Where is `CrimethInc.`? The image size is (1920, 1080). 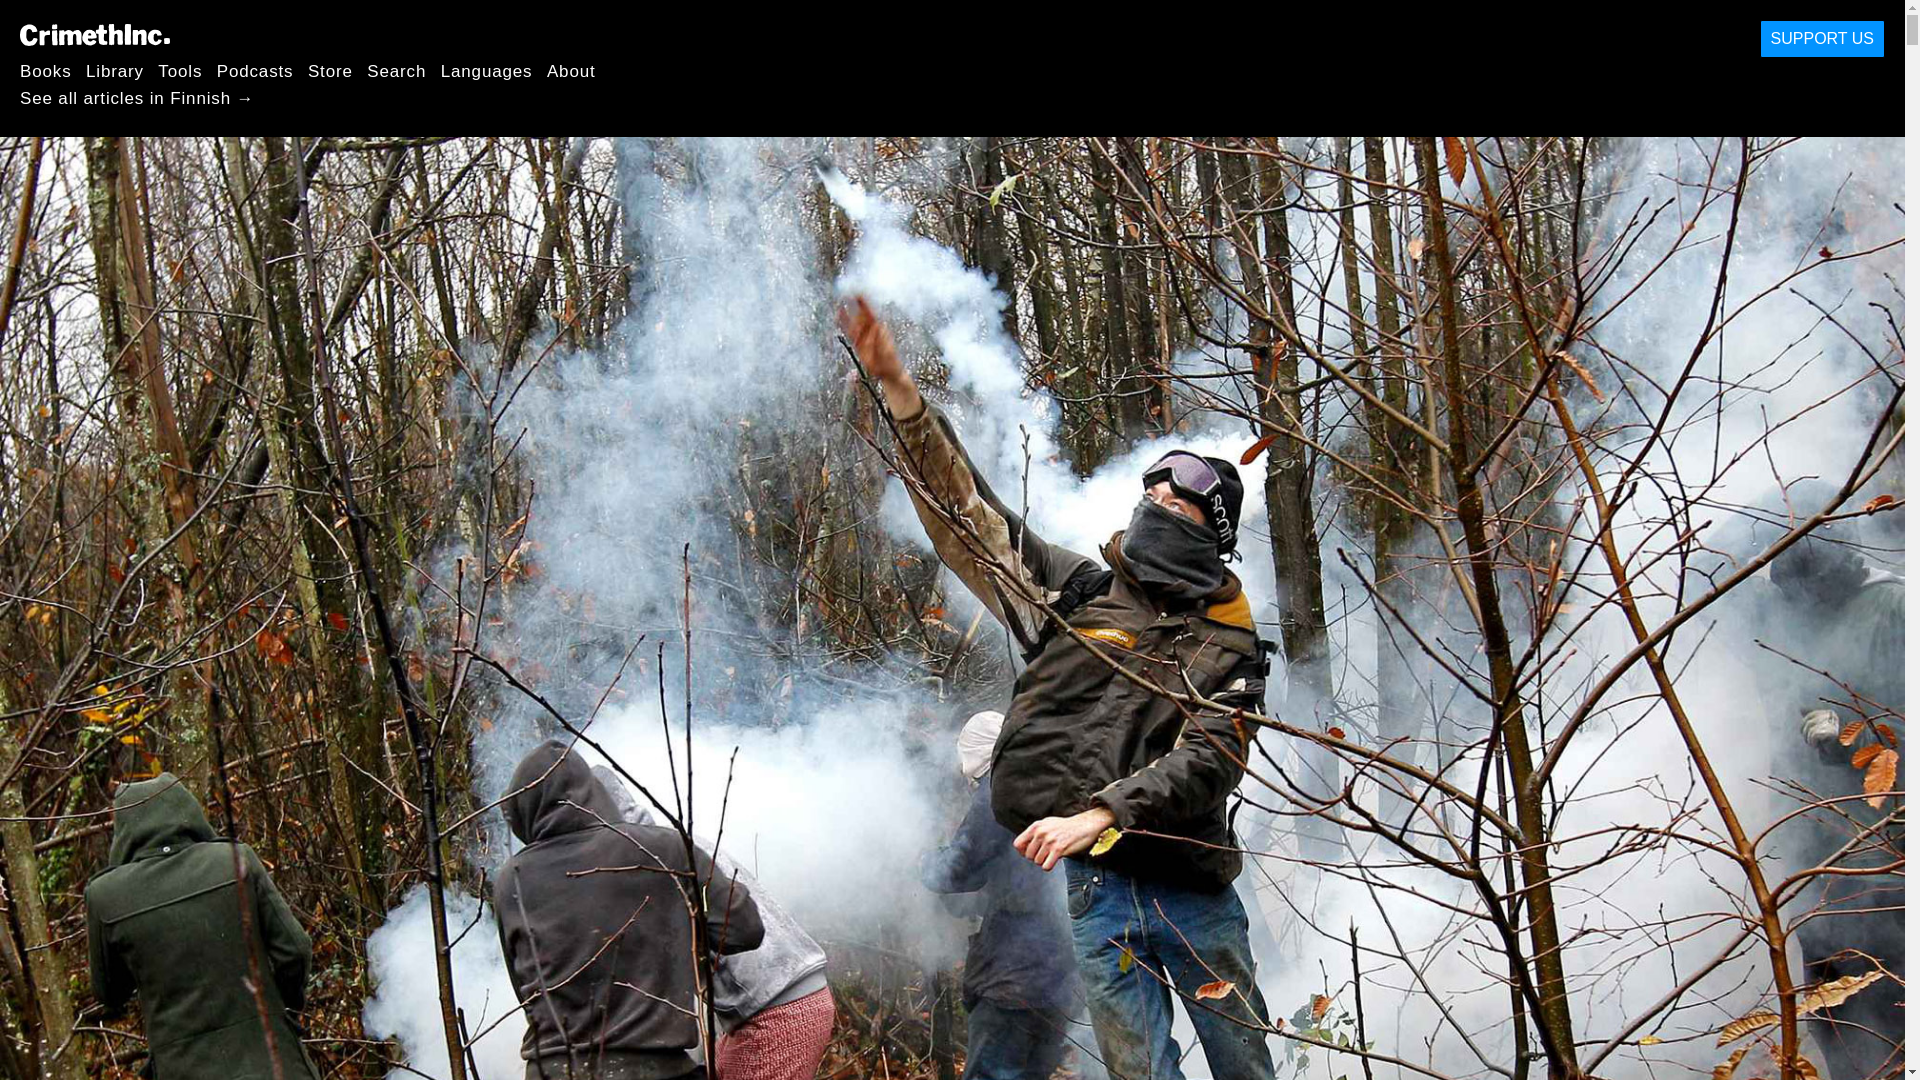 CrimethInc. is located at coordinates (94, 34).